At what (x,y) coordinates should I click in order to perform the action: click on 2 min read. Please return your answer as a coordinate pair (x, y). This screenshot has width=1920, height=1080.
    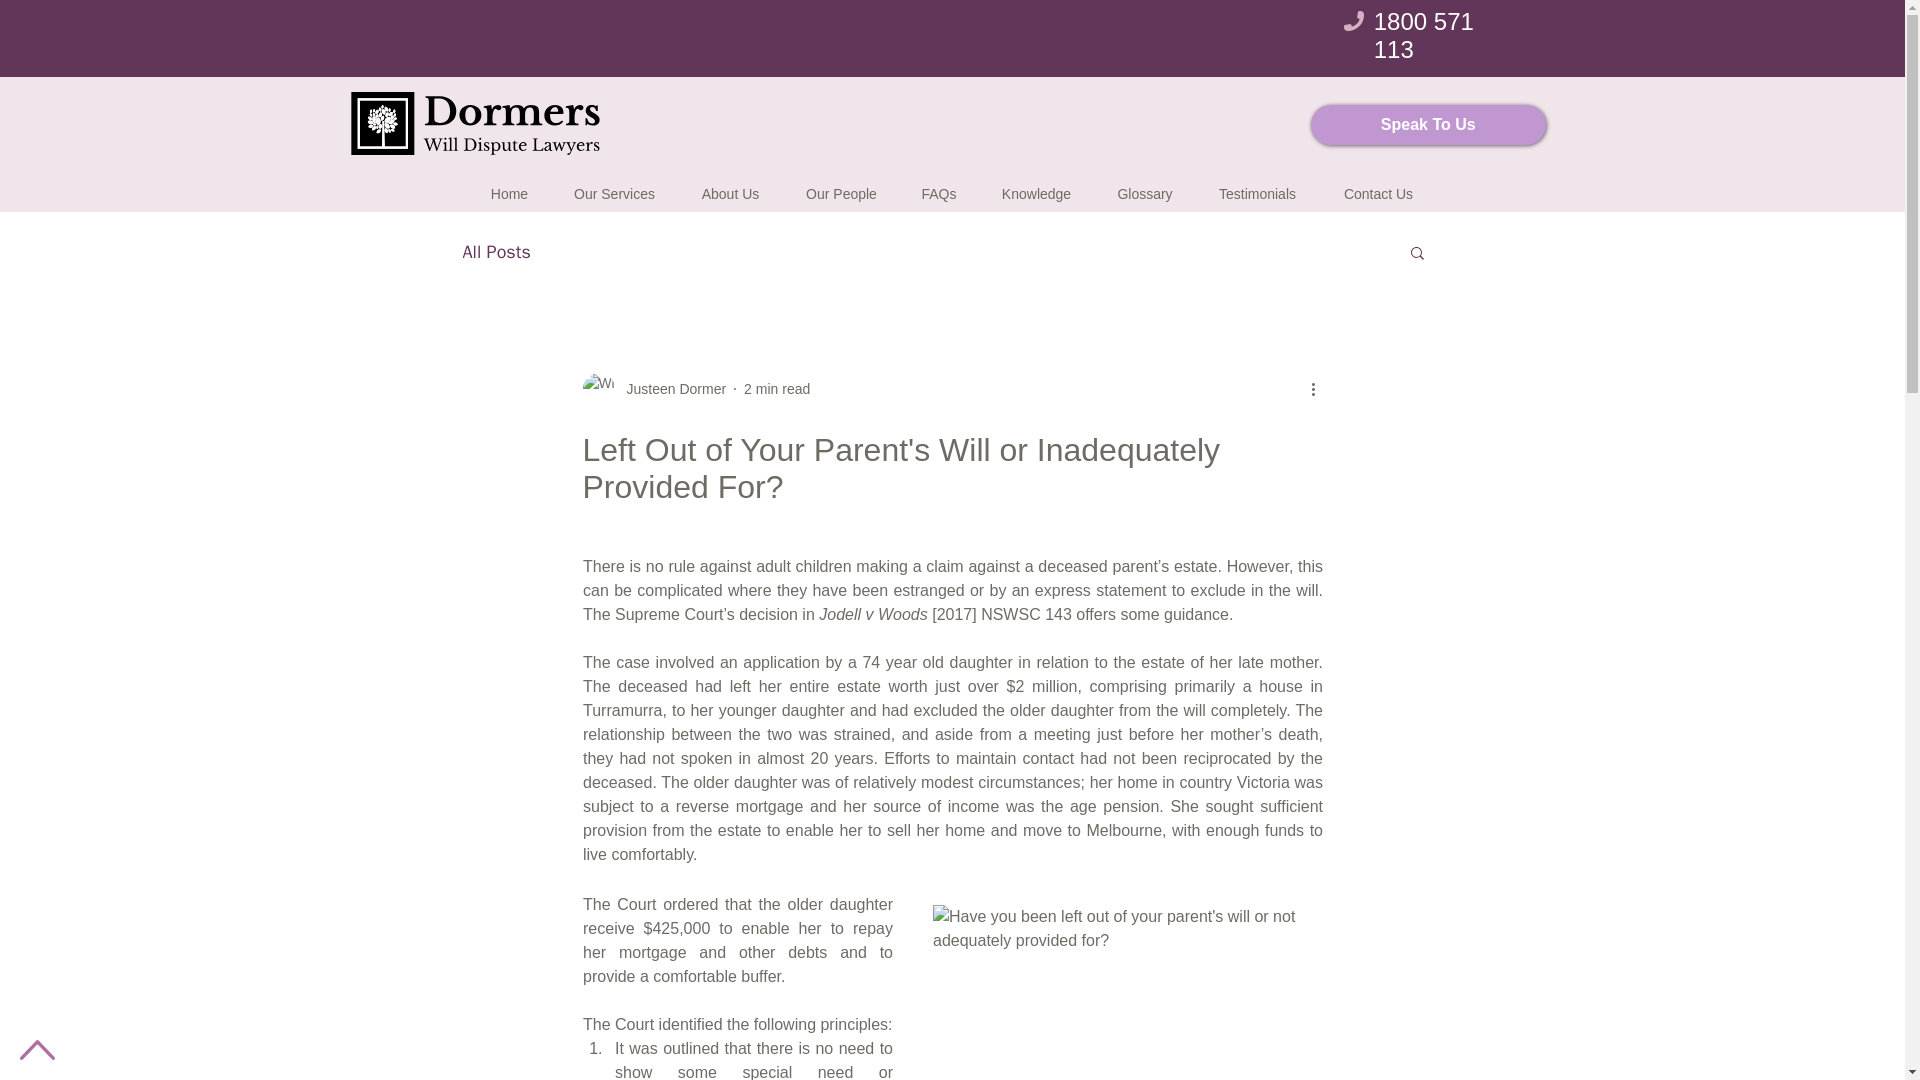
    Looking at the image, I should click on (777, 388).